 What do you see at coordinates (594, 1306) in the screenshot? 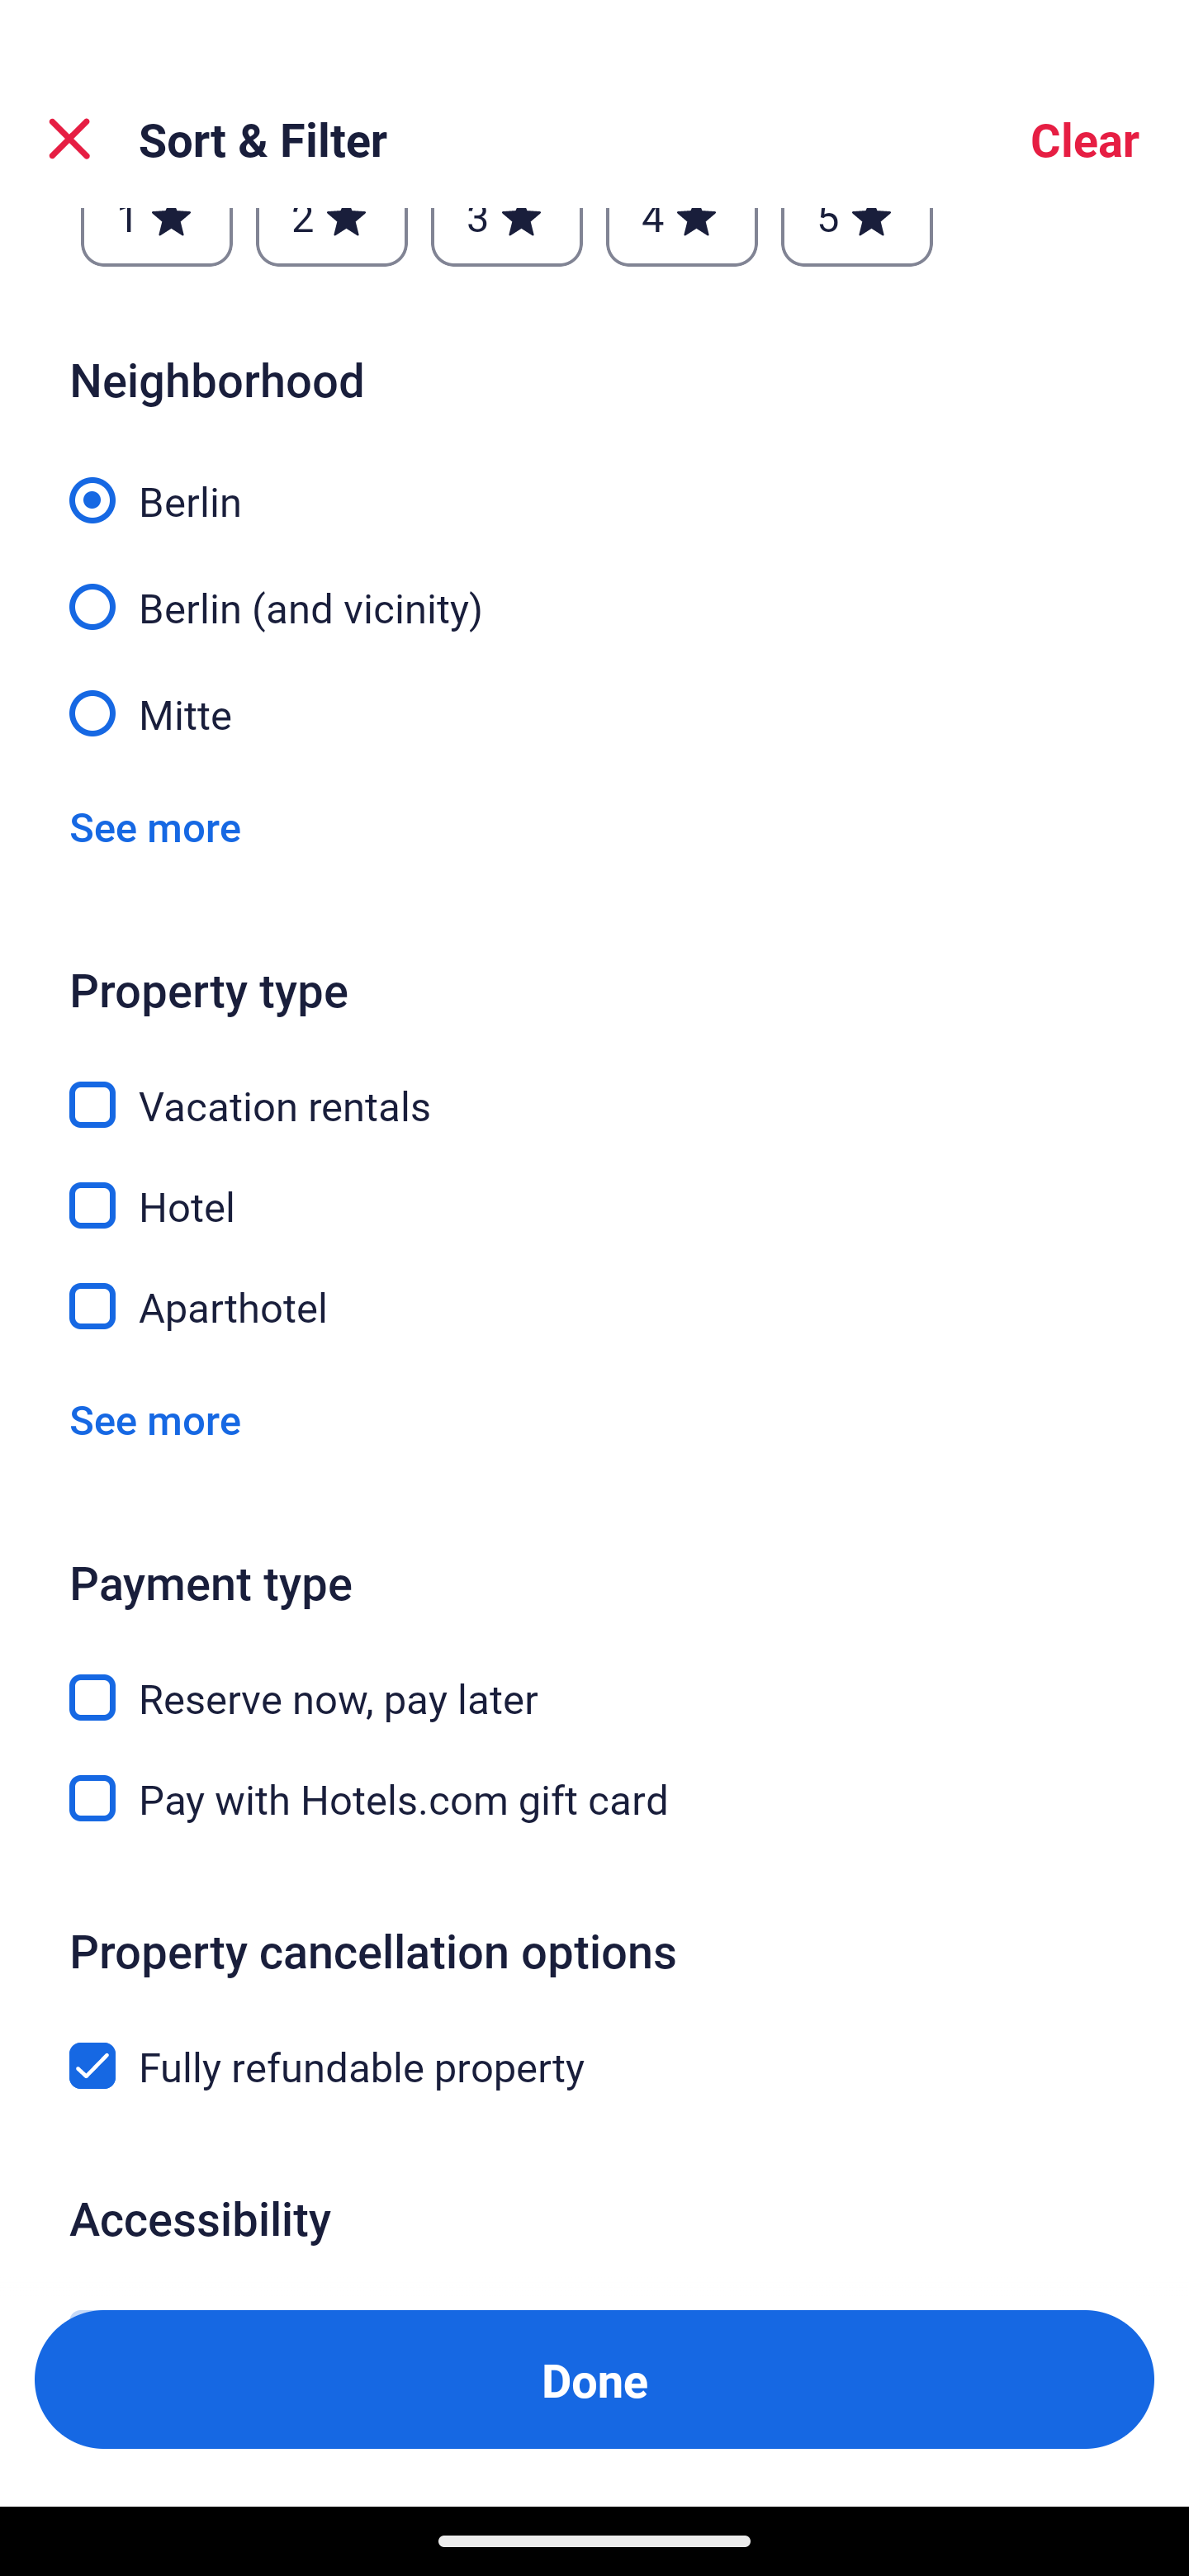
I see `Aparthotel, Aparthotel` at bounding box center [594, 1306].